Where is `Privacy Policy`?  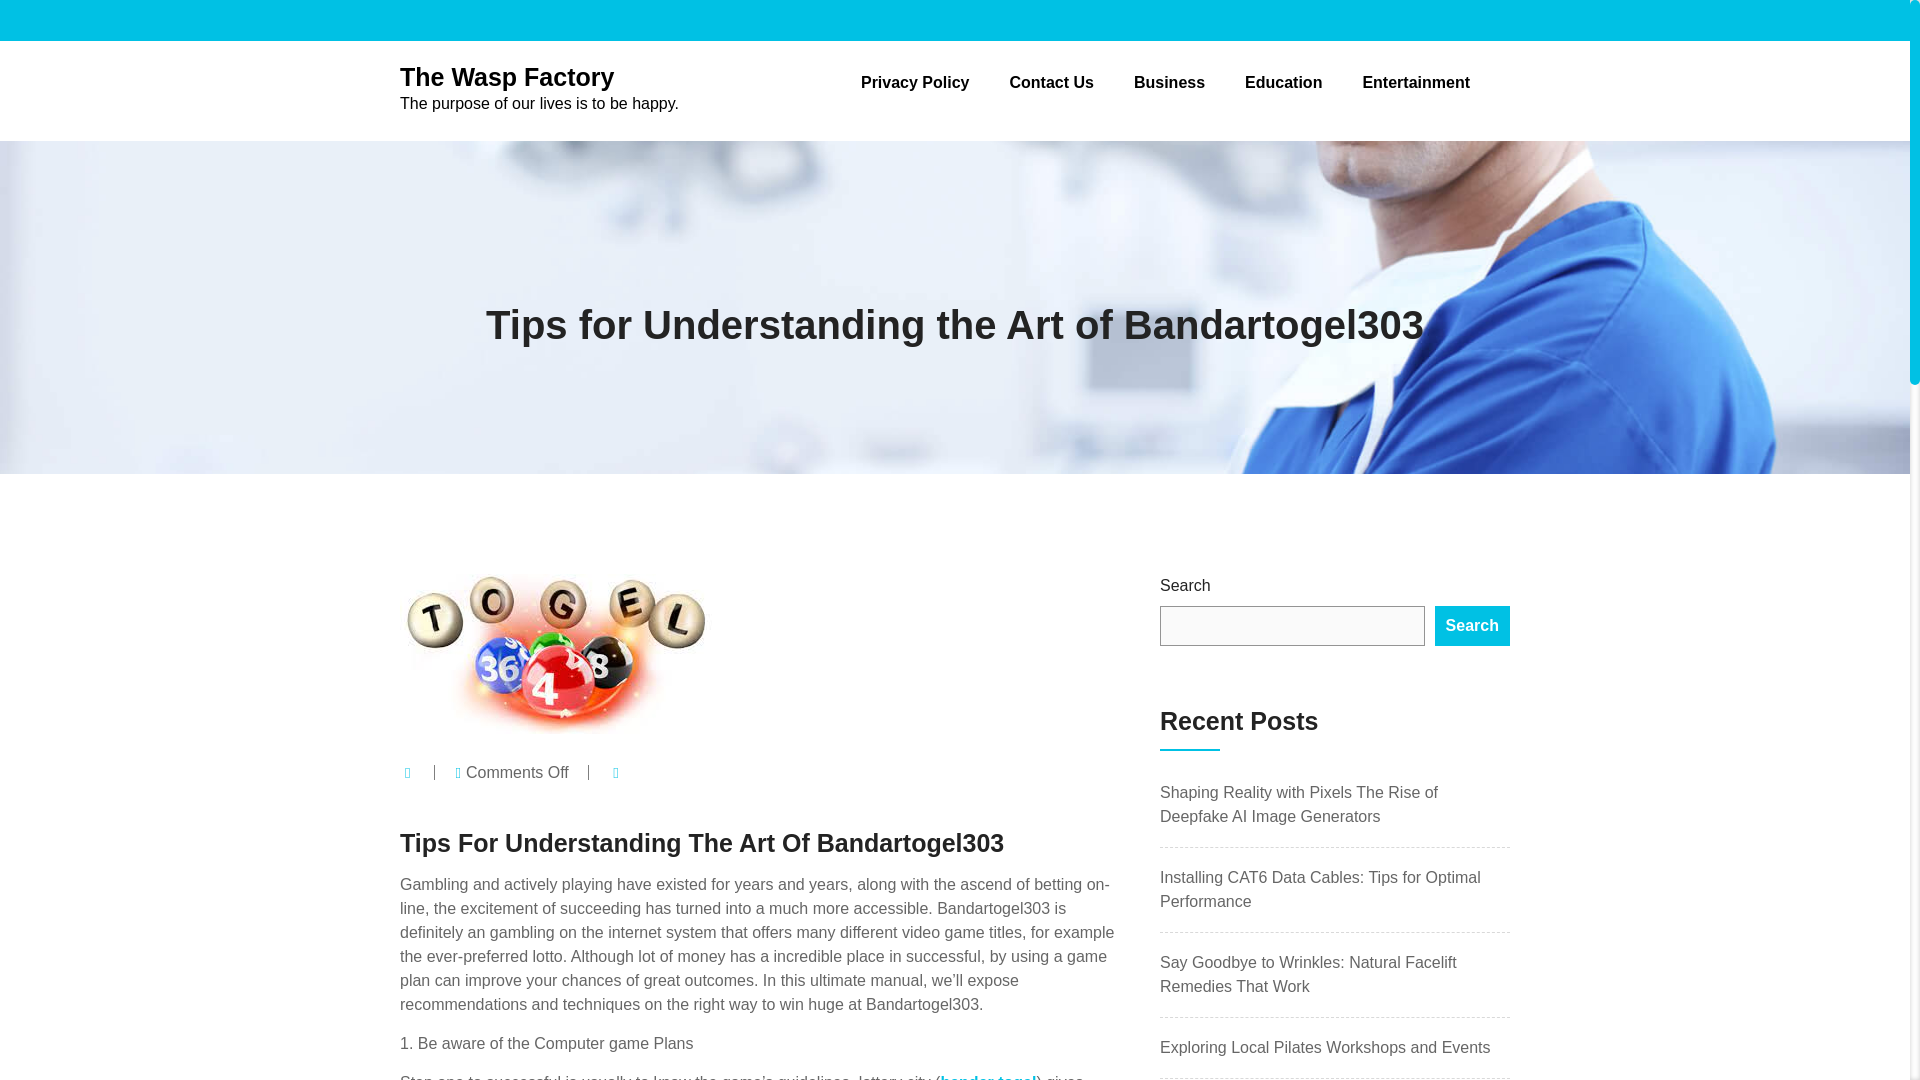
Privacy Policy is located at coordinates (1325, 1047).